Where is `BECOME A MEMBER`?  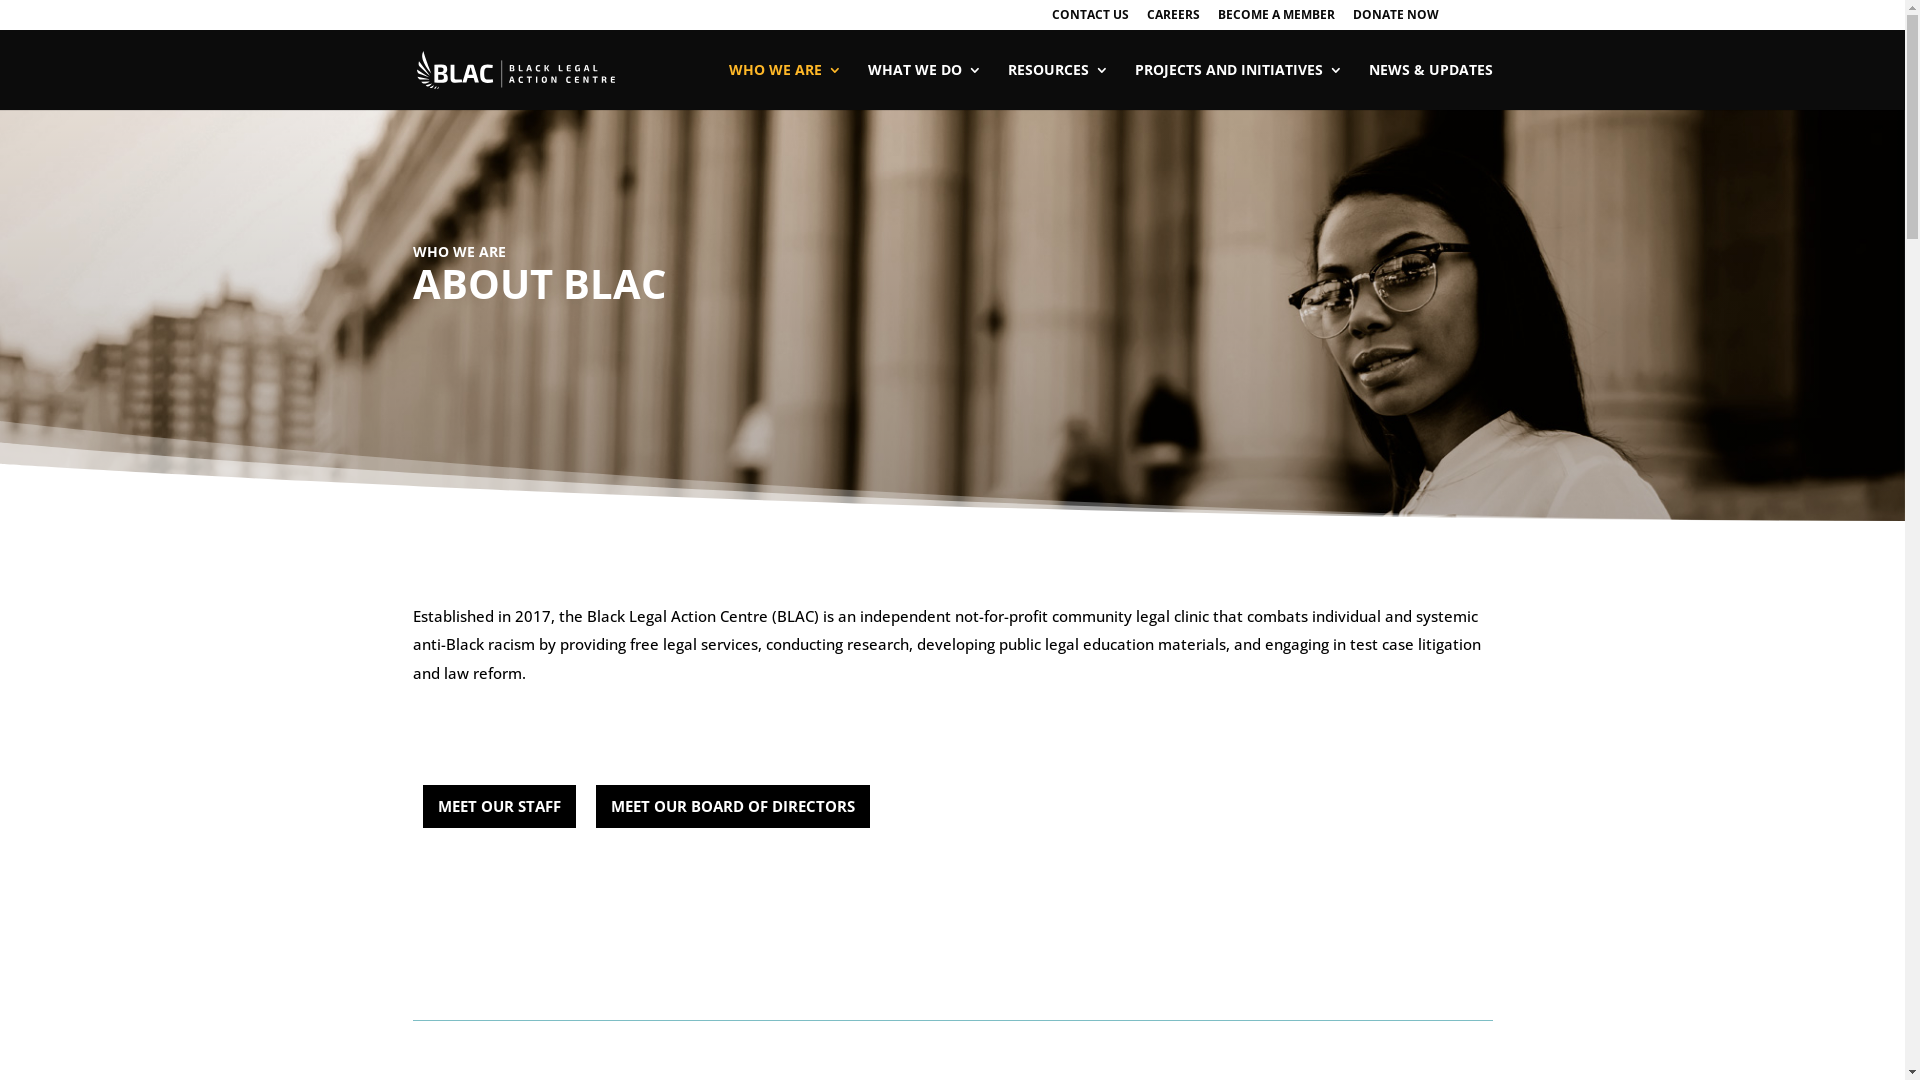 BECOME A MEMBER is located at coordinates (1276, 20).